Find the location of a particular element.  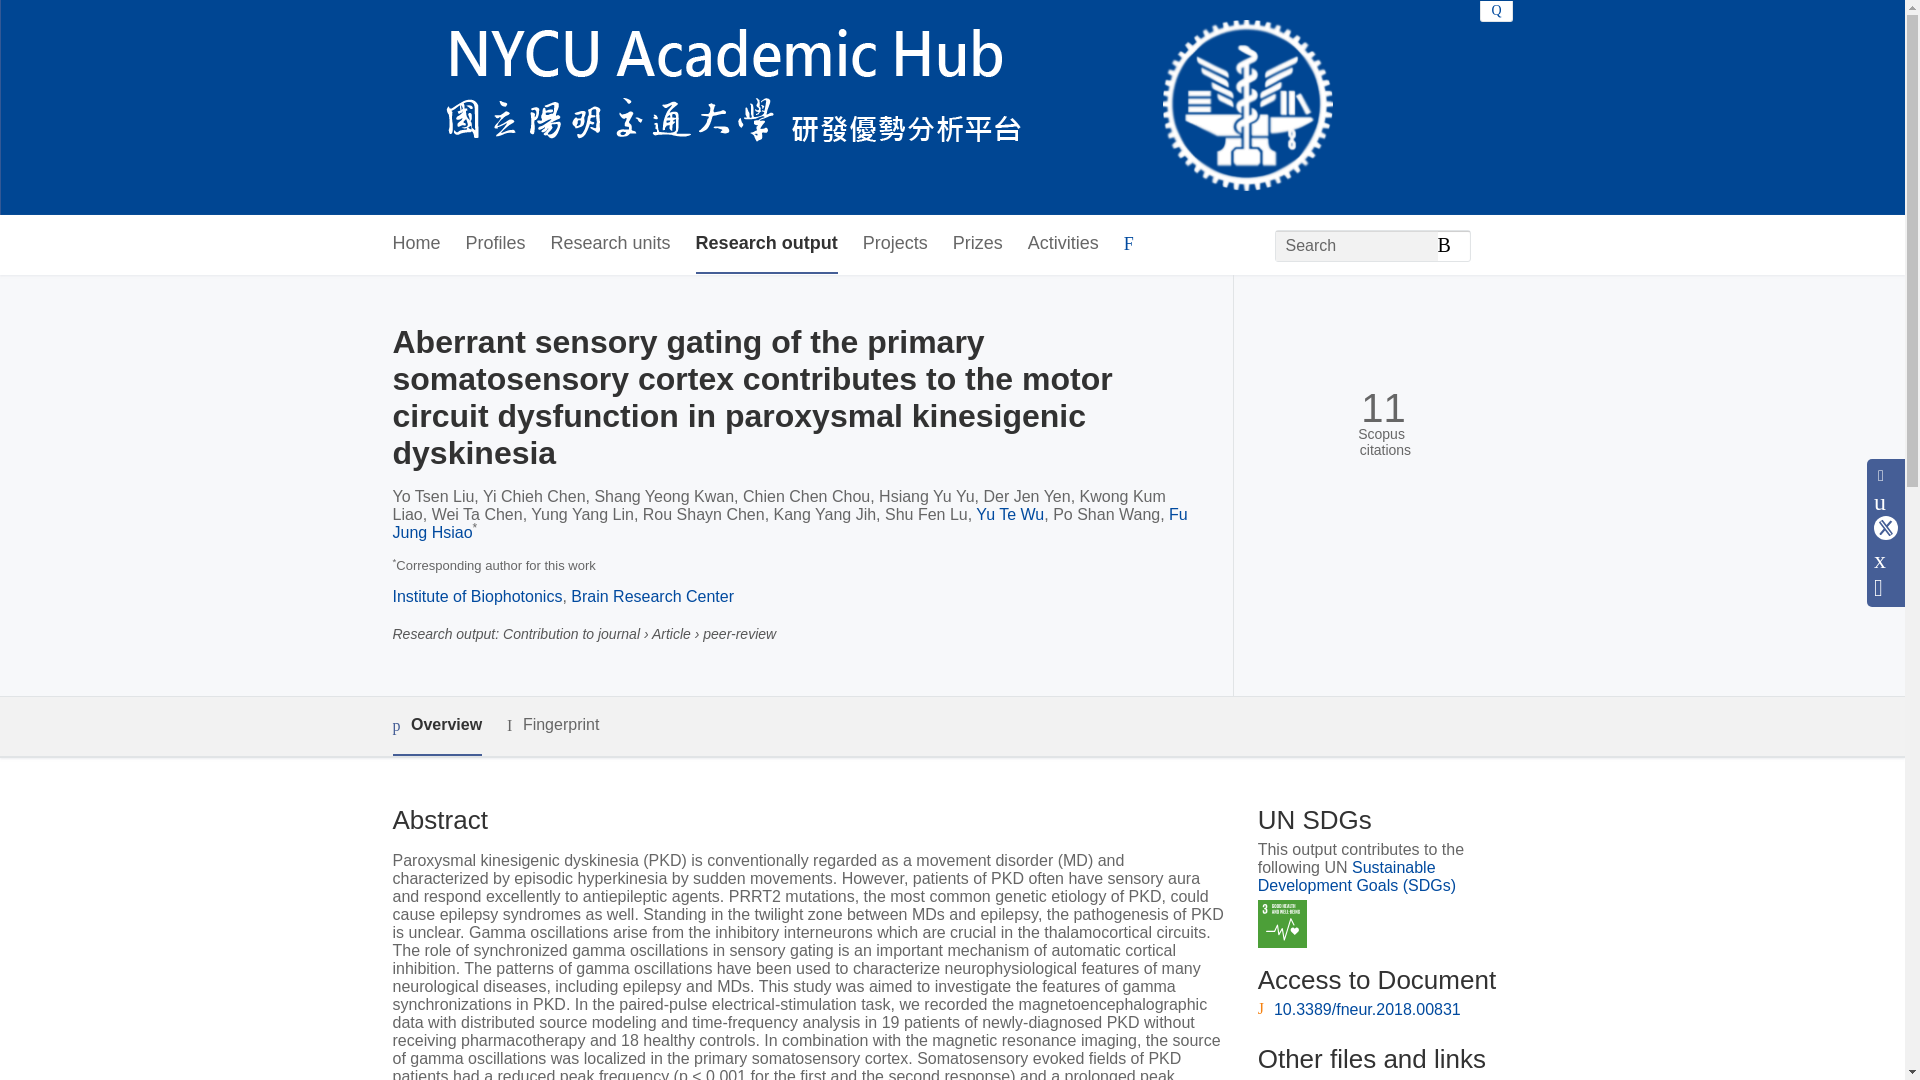

Home is located at coordinates (415, 244).